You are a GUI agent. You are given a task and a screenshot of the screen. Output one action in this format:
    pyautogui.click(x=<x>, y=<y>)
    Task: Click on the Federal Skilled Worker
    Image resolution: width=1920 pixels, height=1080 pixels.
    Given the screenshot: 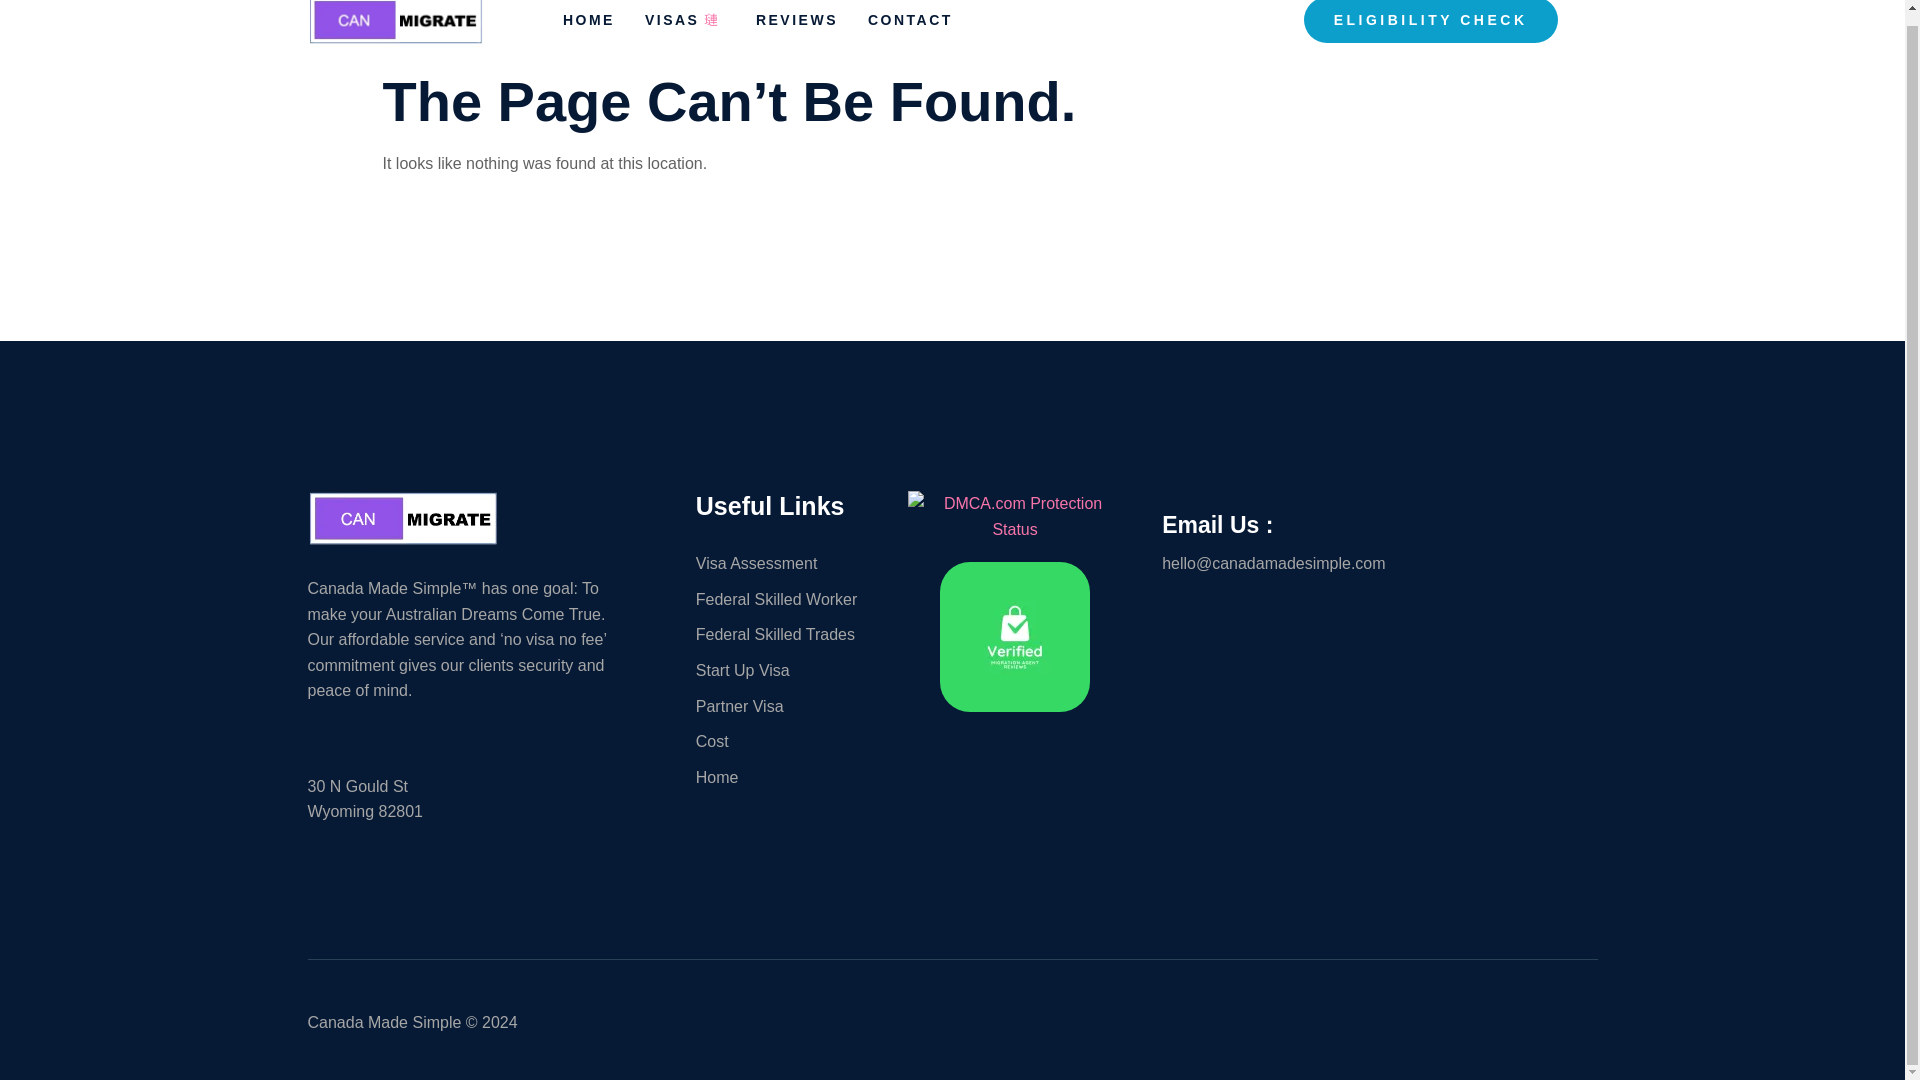 What is the action you would take?
    pyautogui.click(x=791, y=600)
    